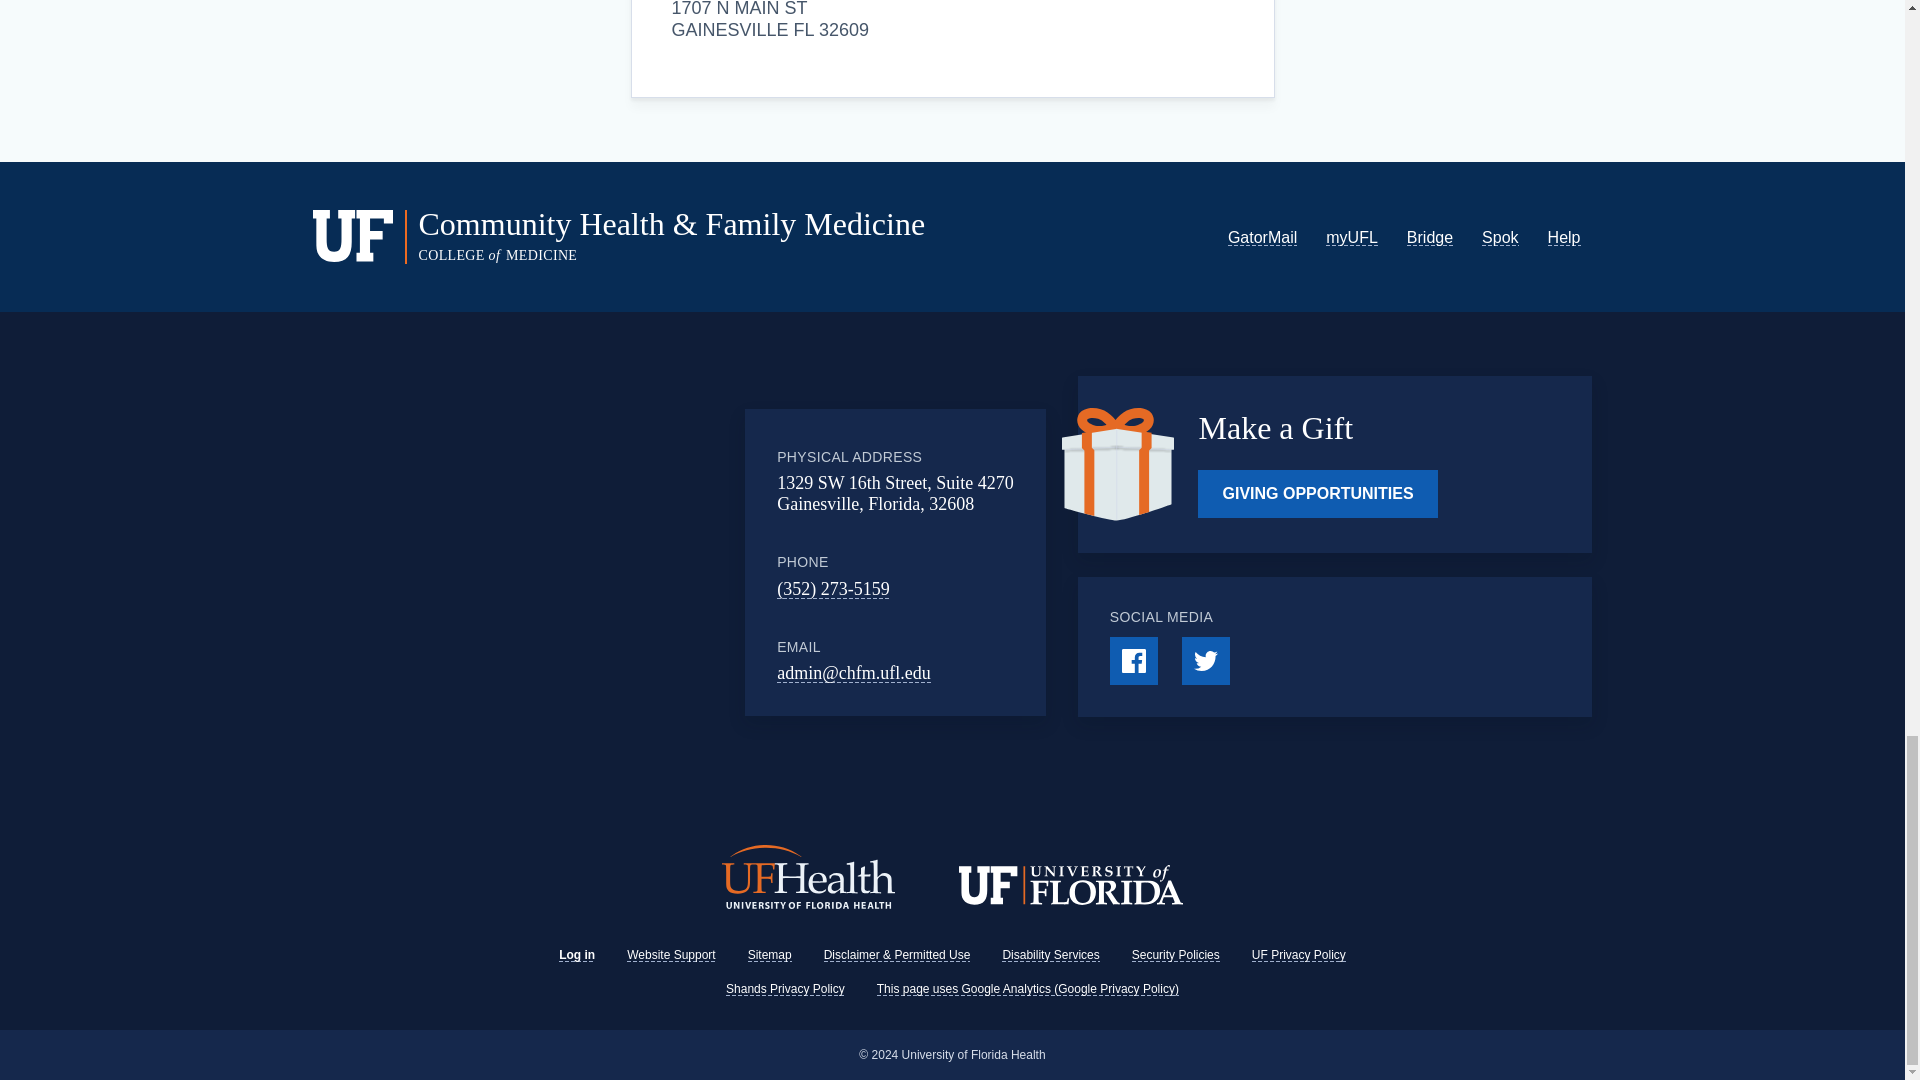 The width and height of the screenshot is (1920, 1080). What do you see at coordinates (1430, 237) in the screenshot?
I see `Bridge` at bounding box center [1430, 237].